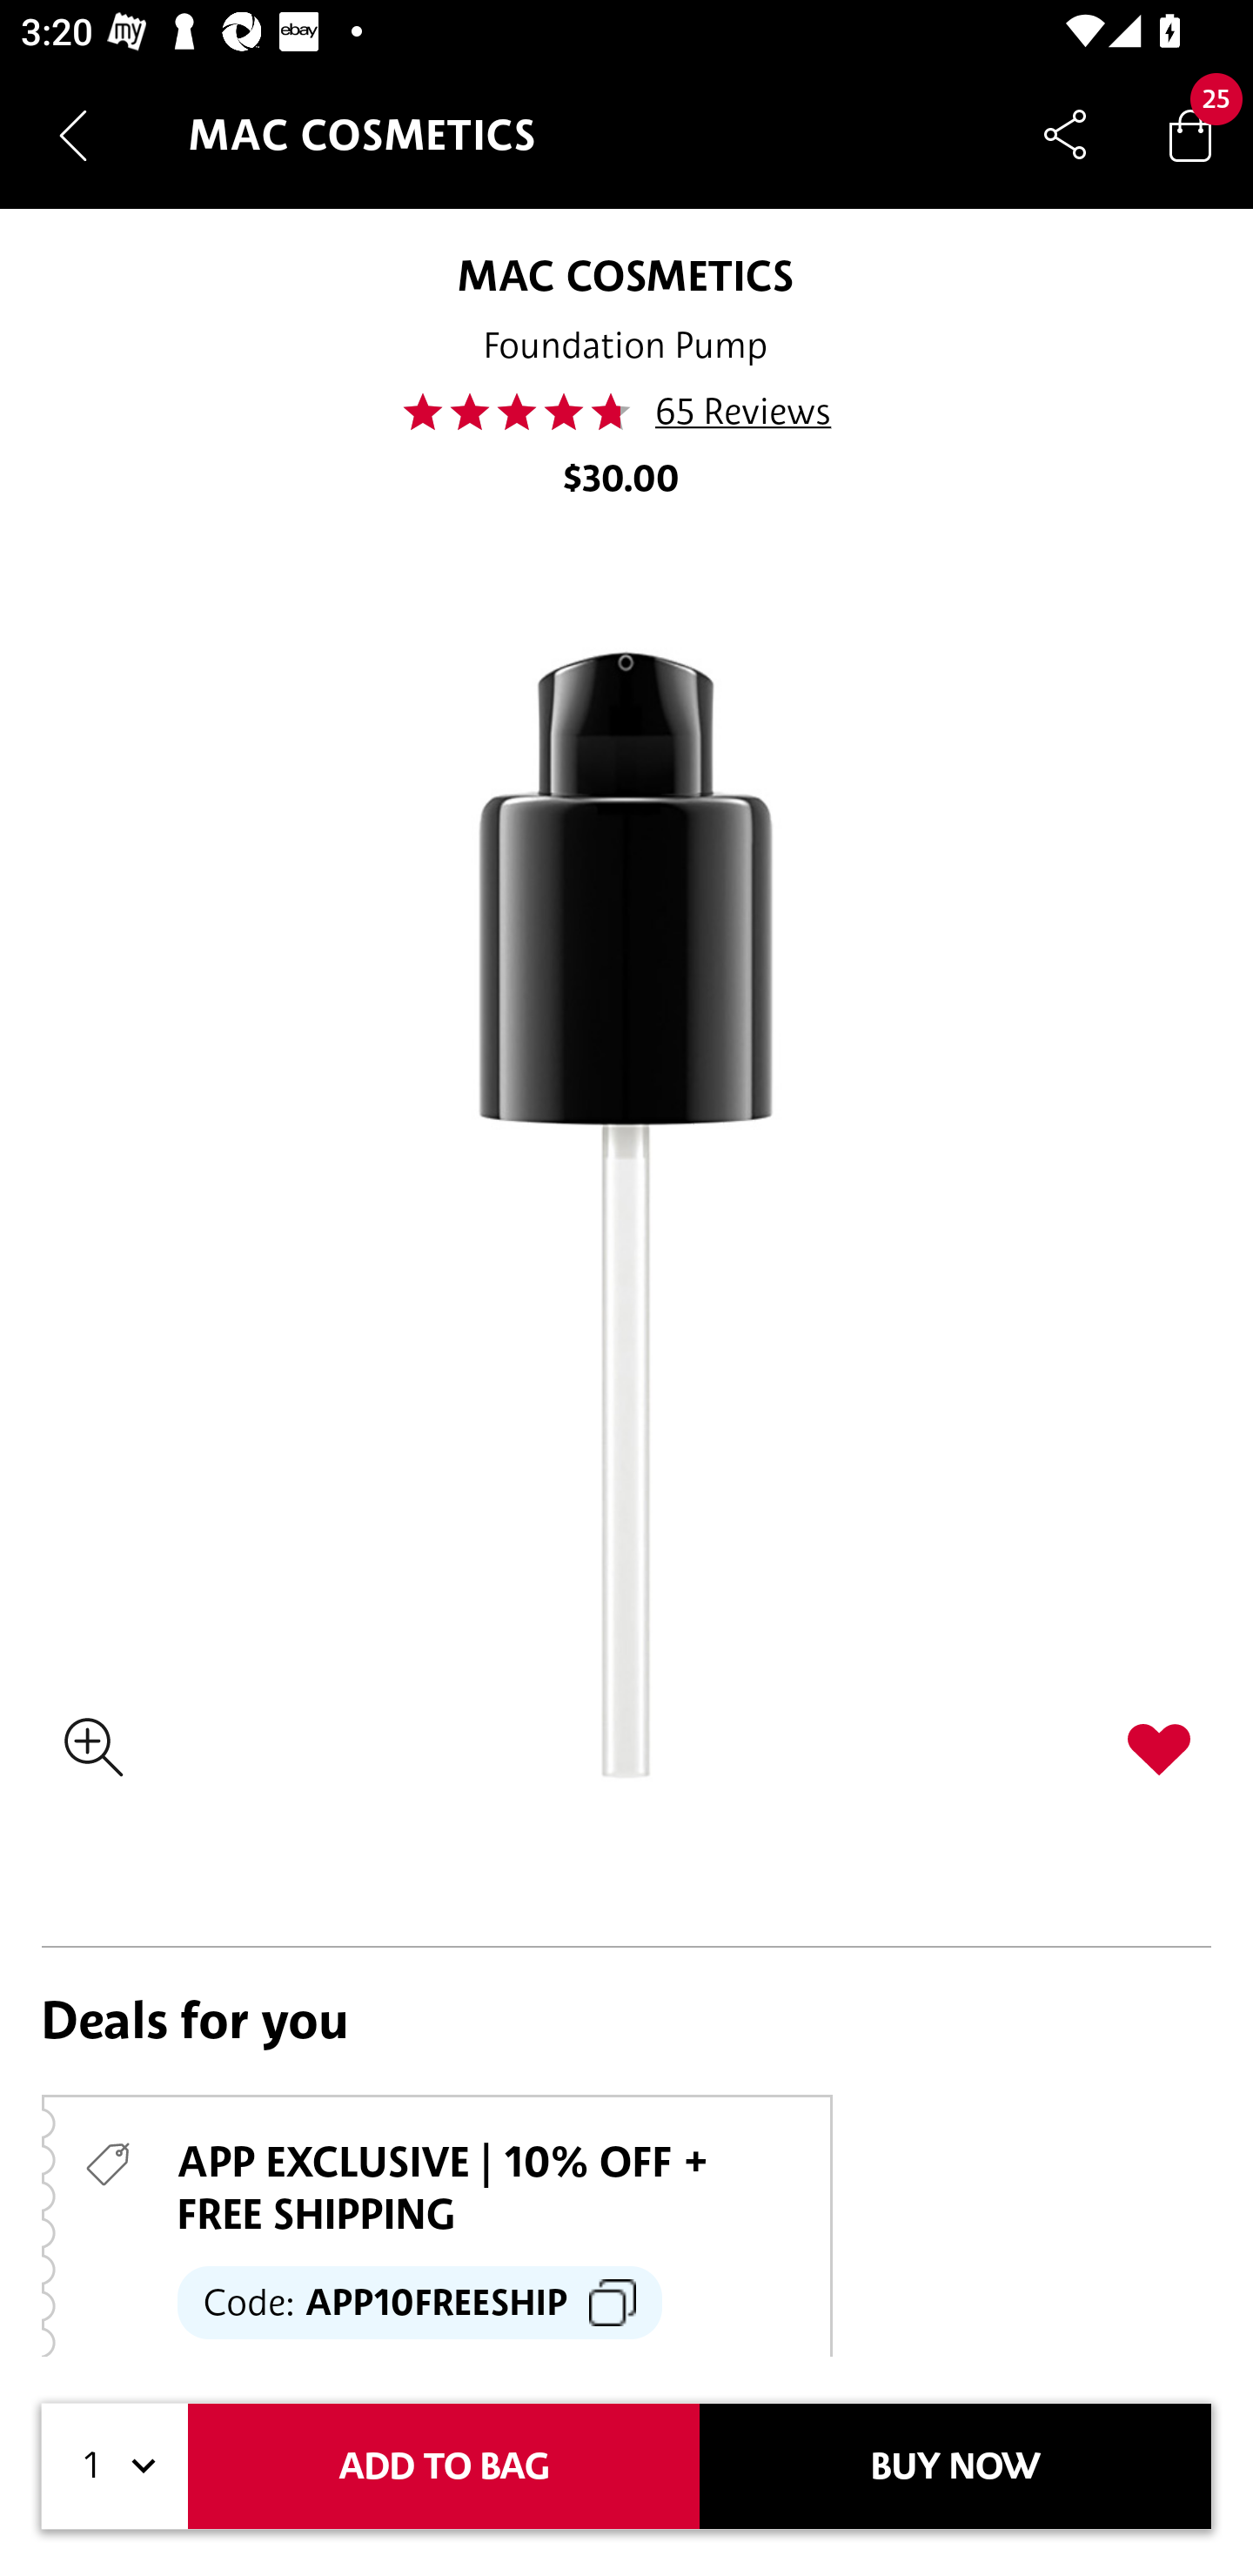  I want to click on 1, so click(115, 2466).